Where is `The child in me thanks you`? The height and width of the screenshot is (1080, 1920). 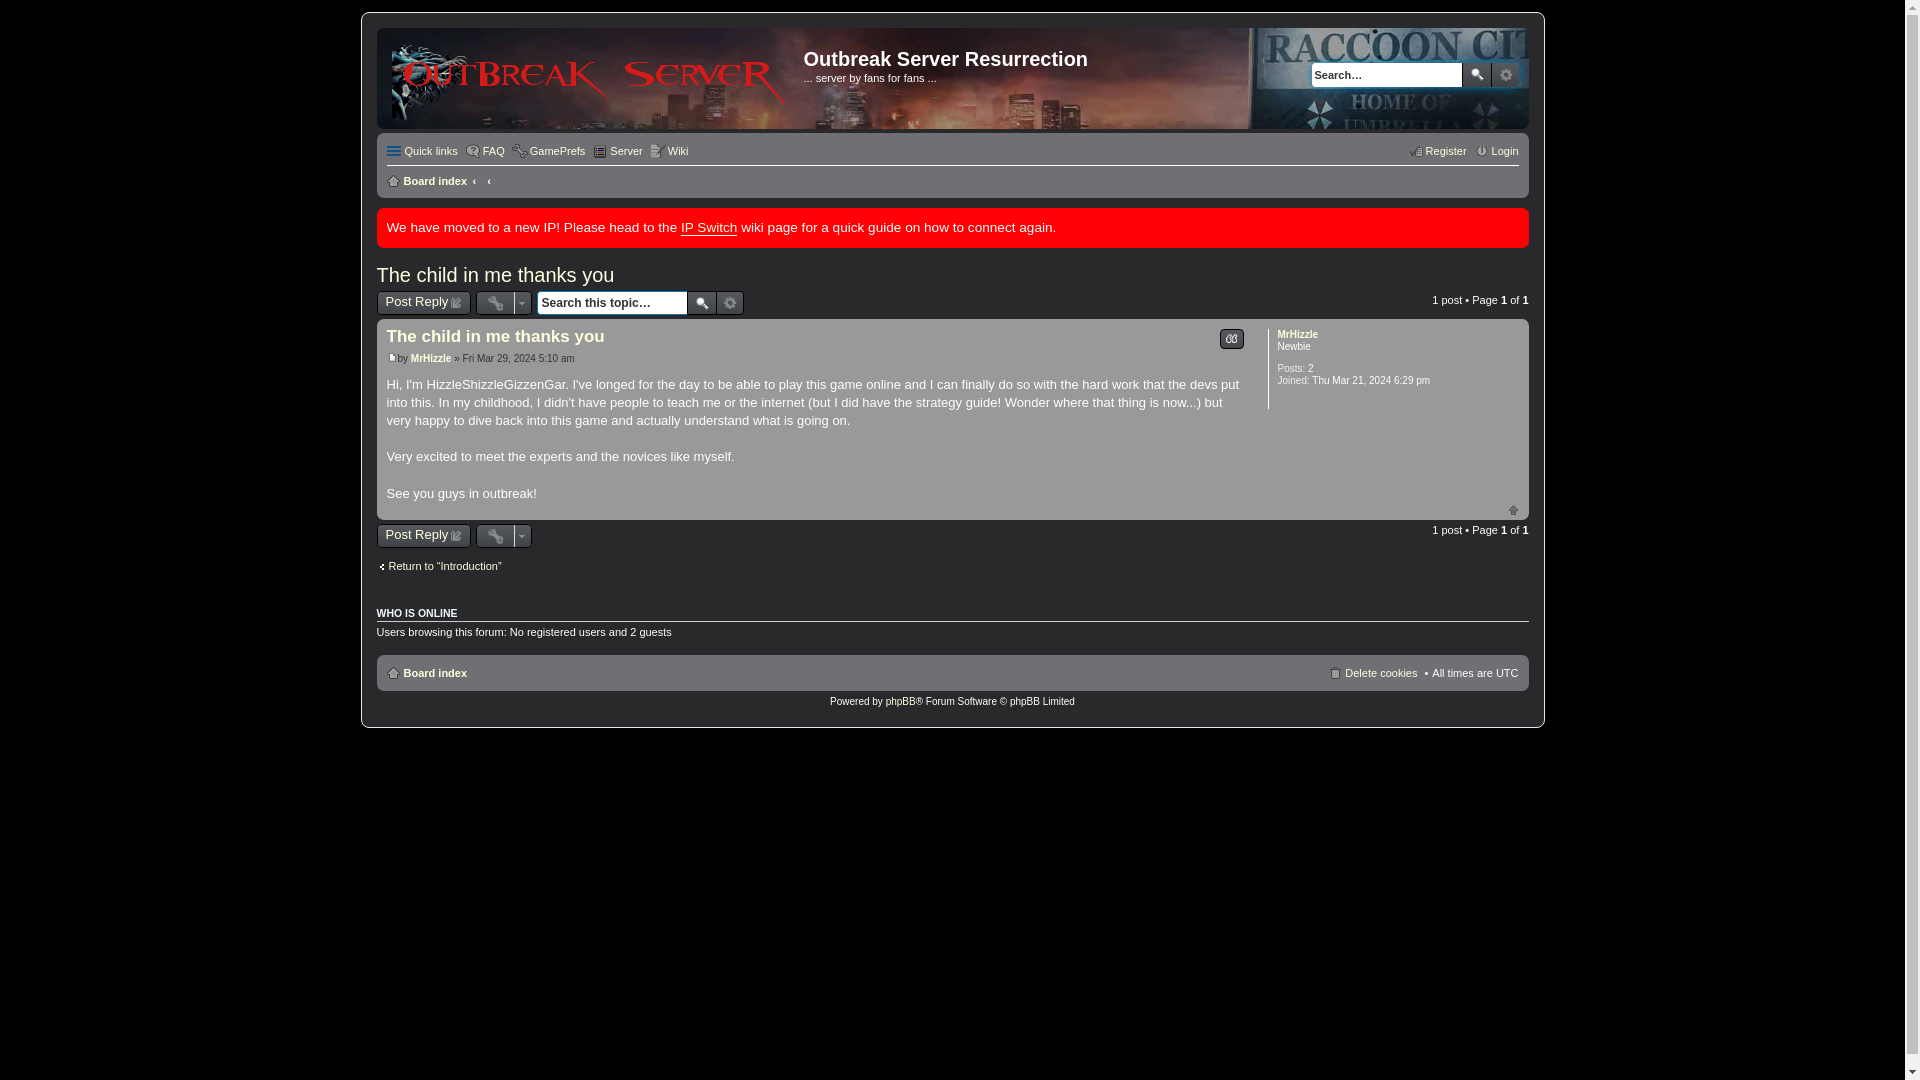 The child in me thanks you is located at coordinates (494, 336).